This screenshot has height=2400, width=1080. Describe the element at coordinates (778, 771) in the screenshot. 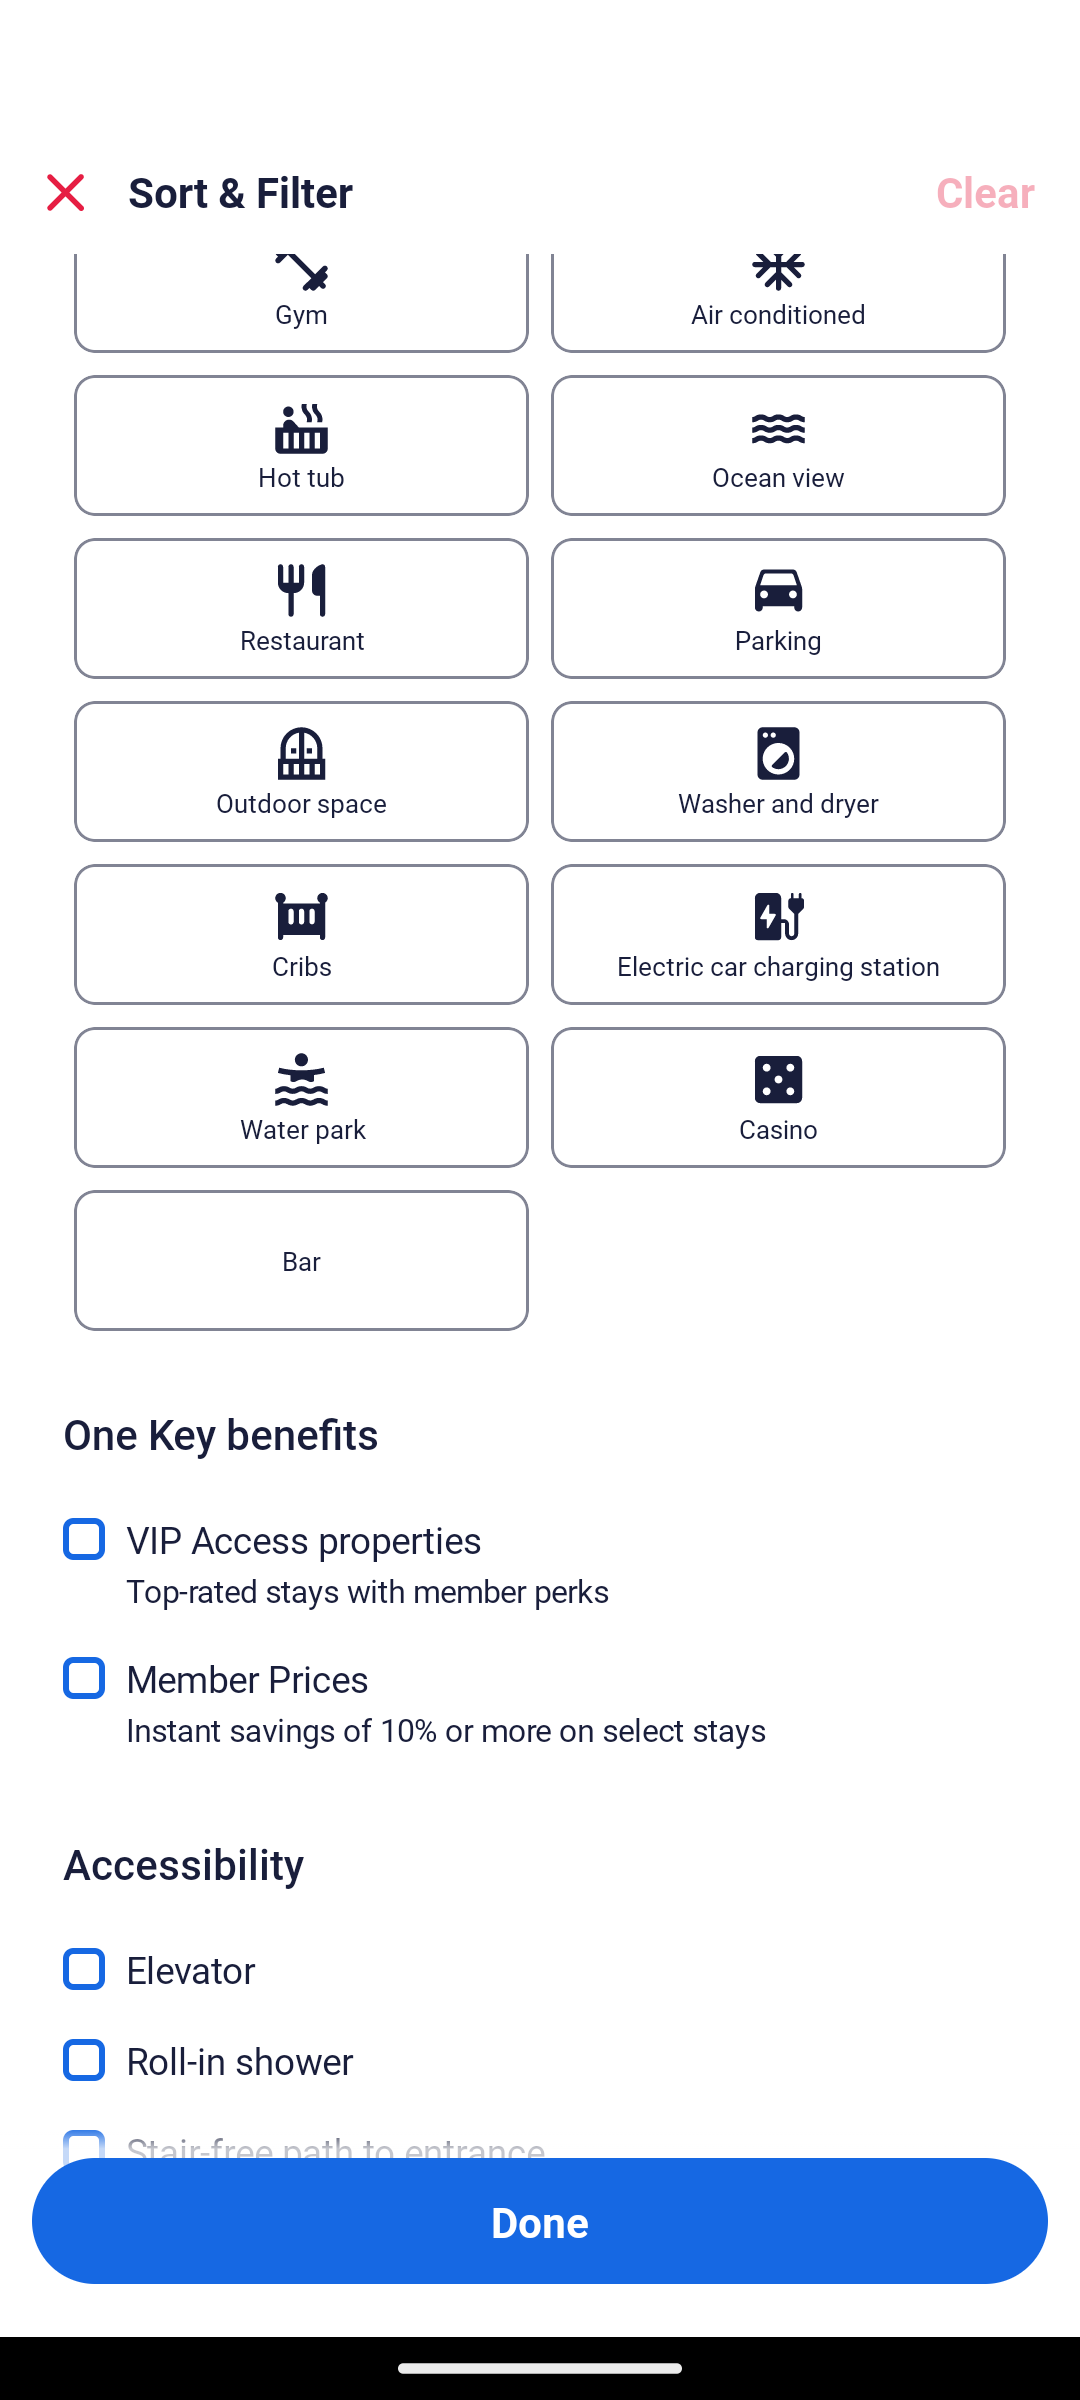

I see `Washer and dryer` at that location.